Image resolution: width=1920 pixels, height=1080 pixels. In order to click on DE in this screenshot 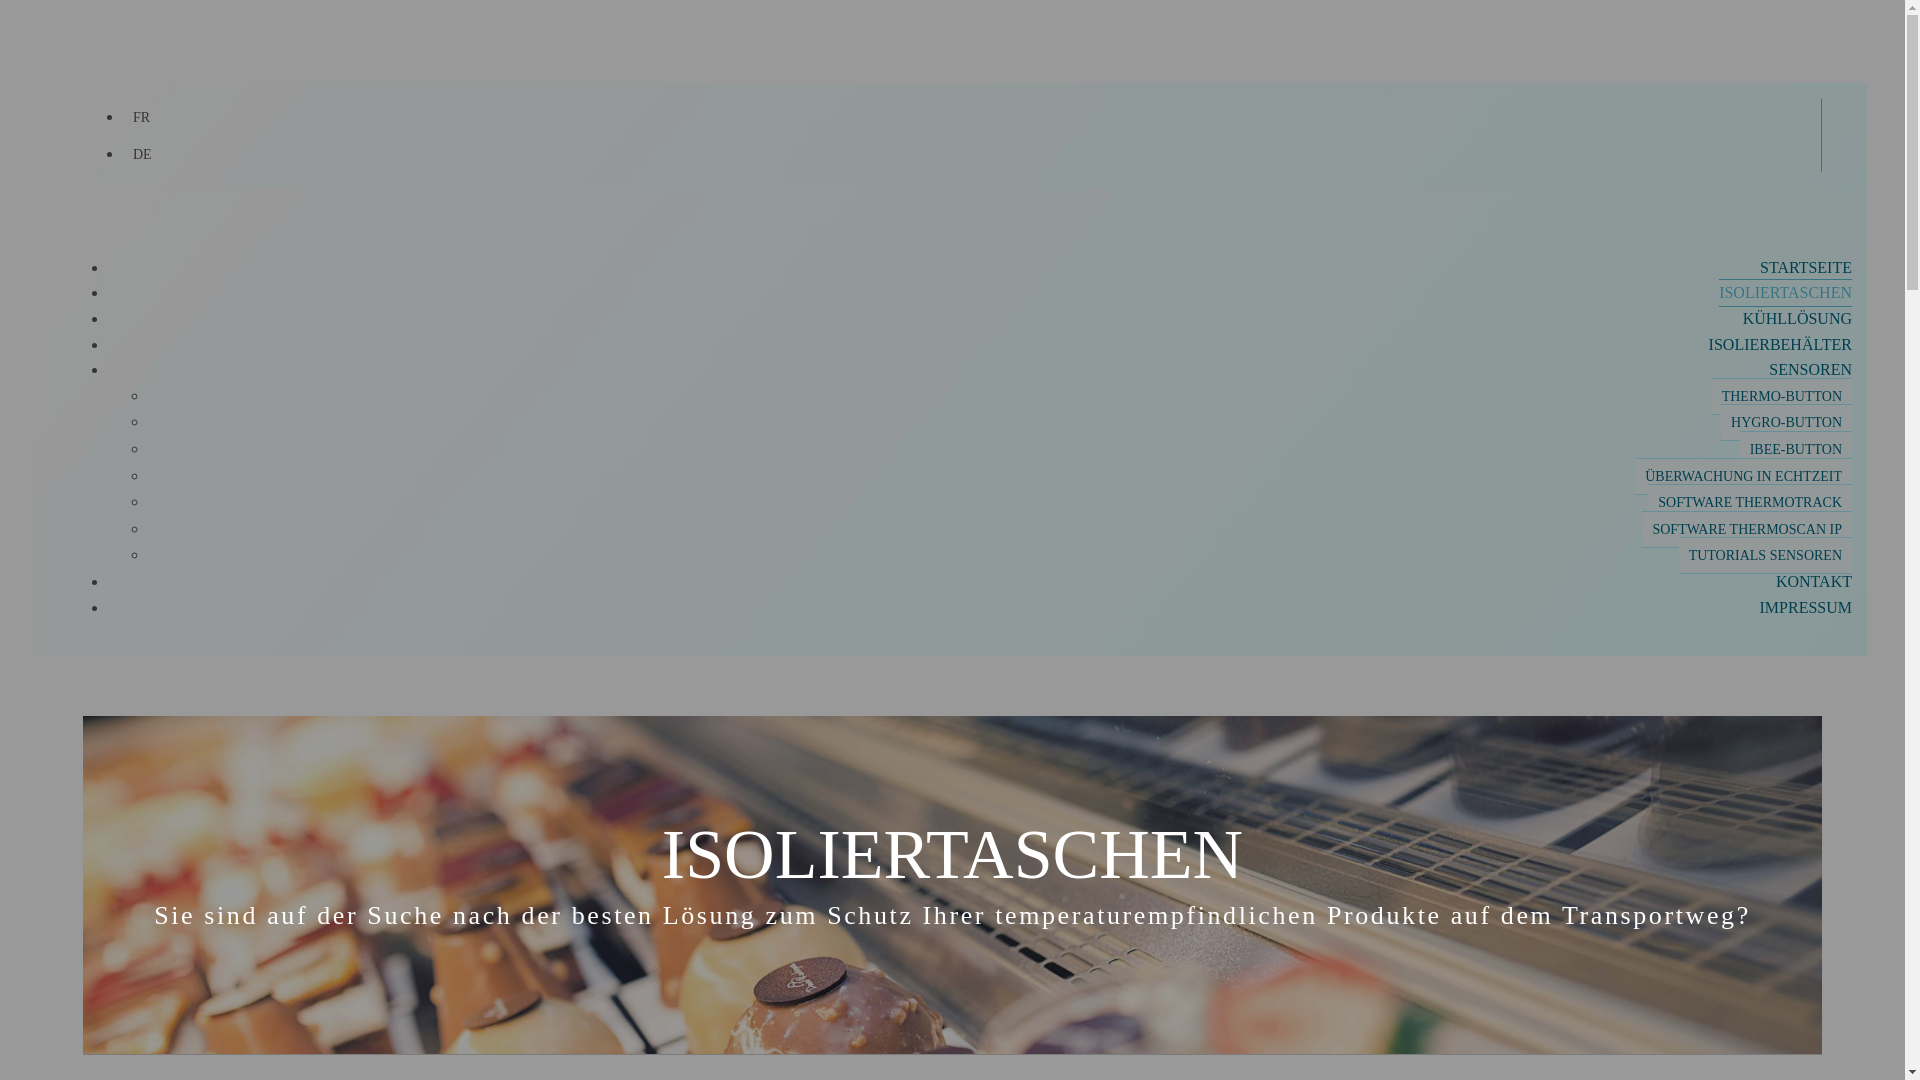, I will do `click(142, 154)`.